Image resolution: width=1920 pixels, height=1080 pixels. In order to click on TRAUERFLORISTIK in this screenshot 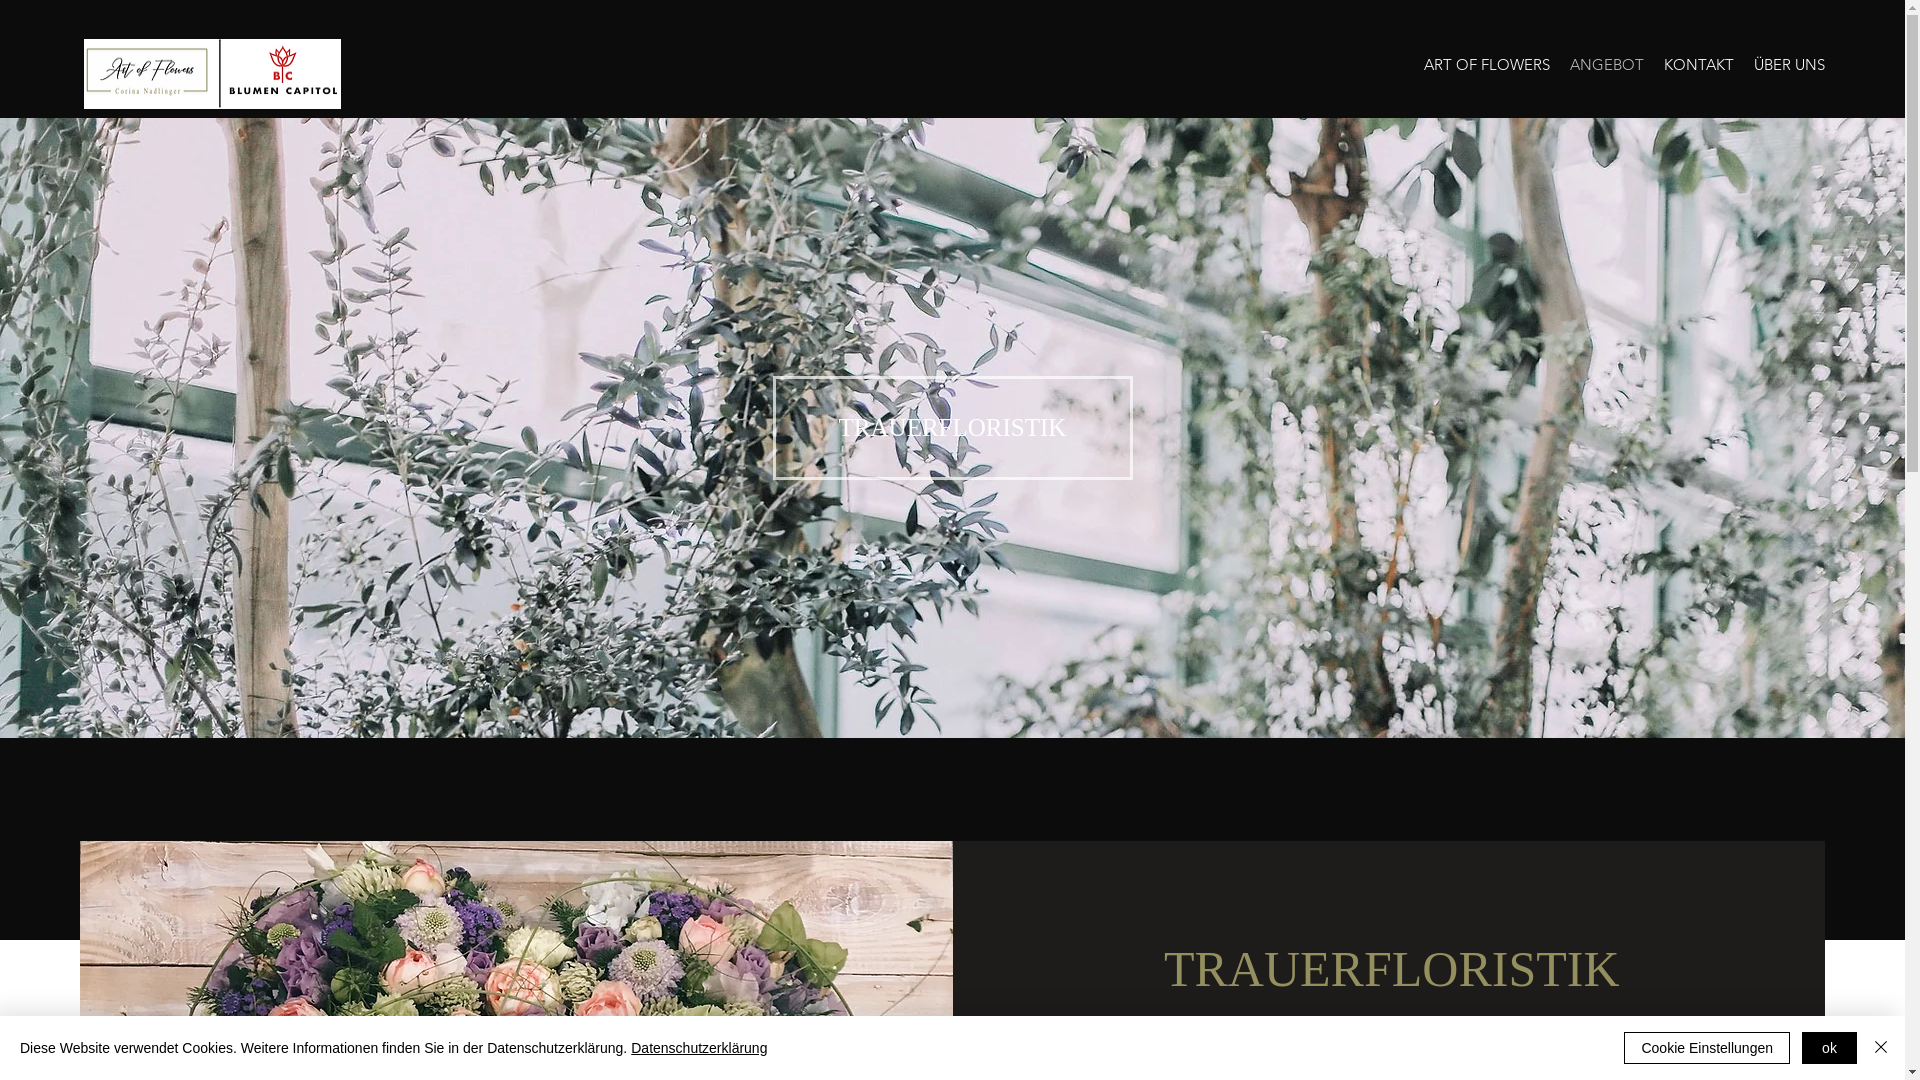, I will do `click(952, 428)`.